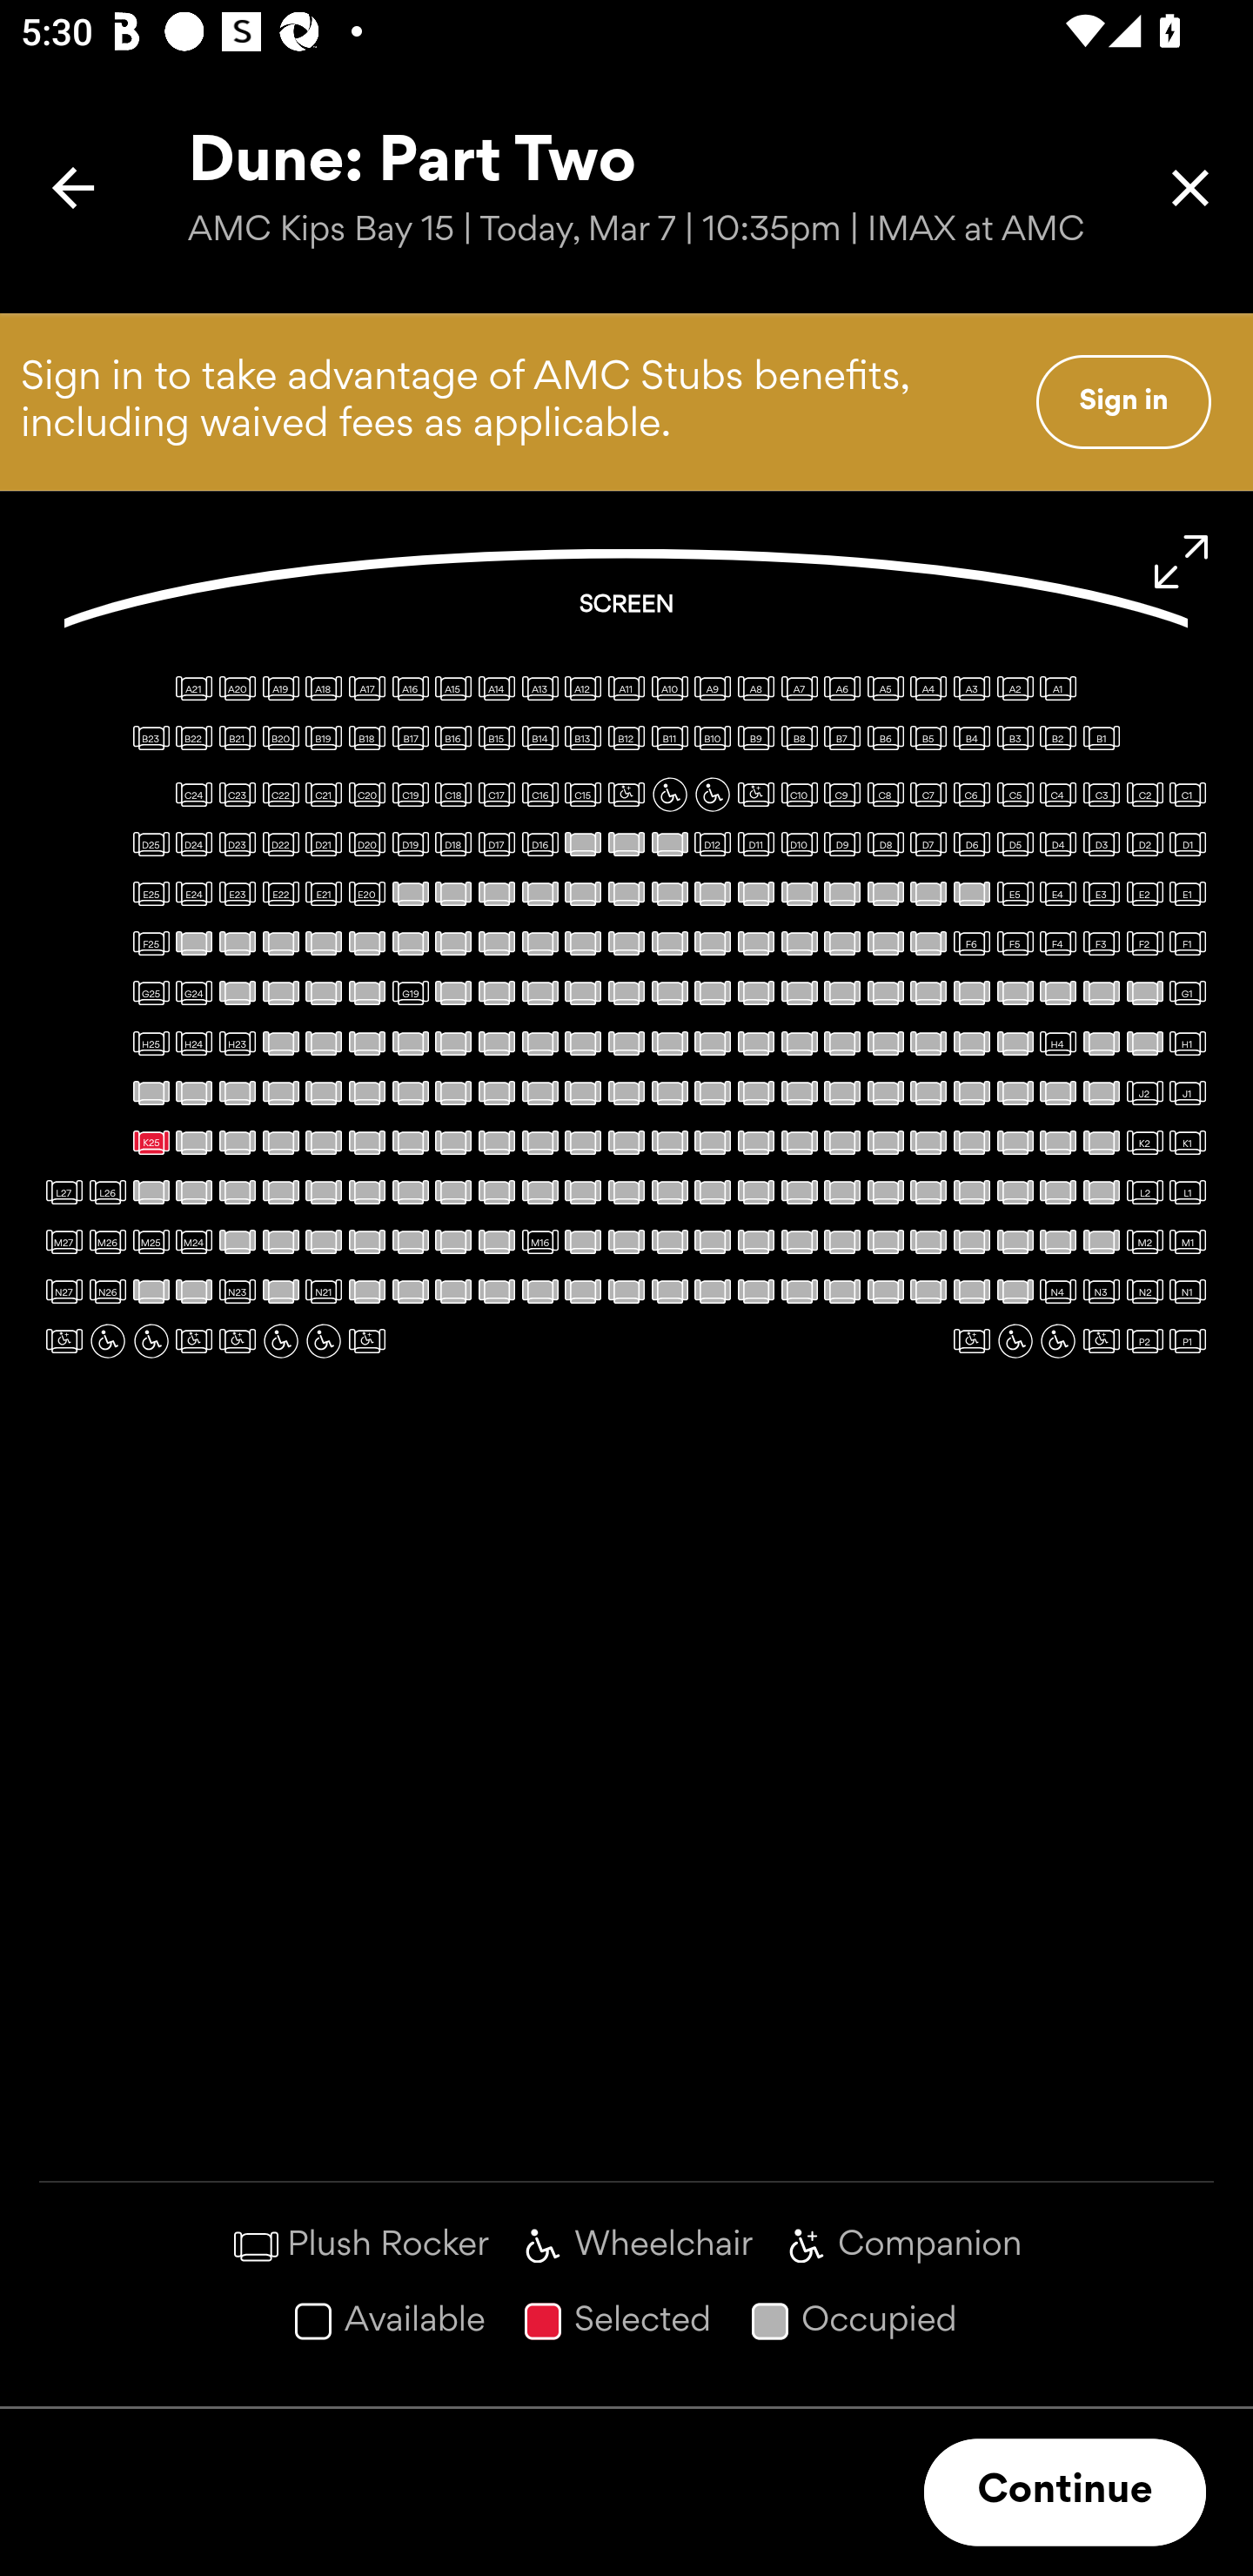  I want to click on F2, Regular seat, available, so click(1145, 943).